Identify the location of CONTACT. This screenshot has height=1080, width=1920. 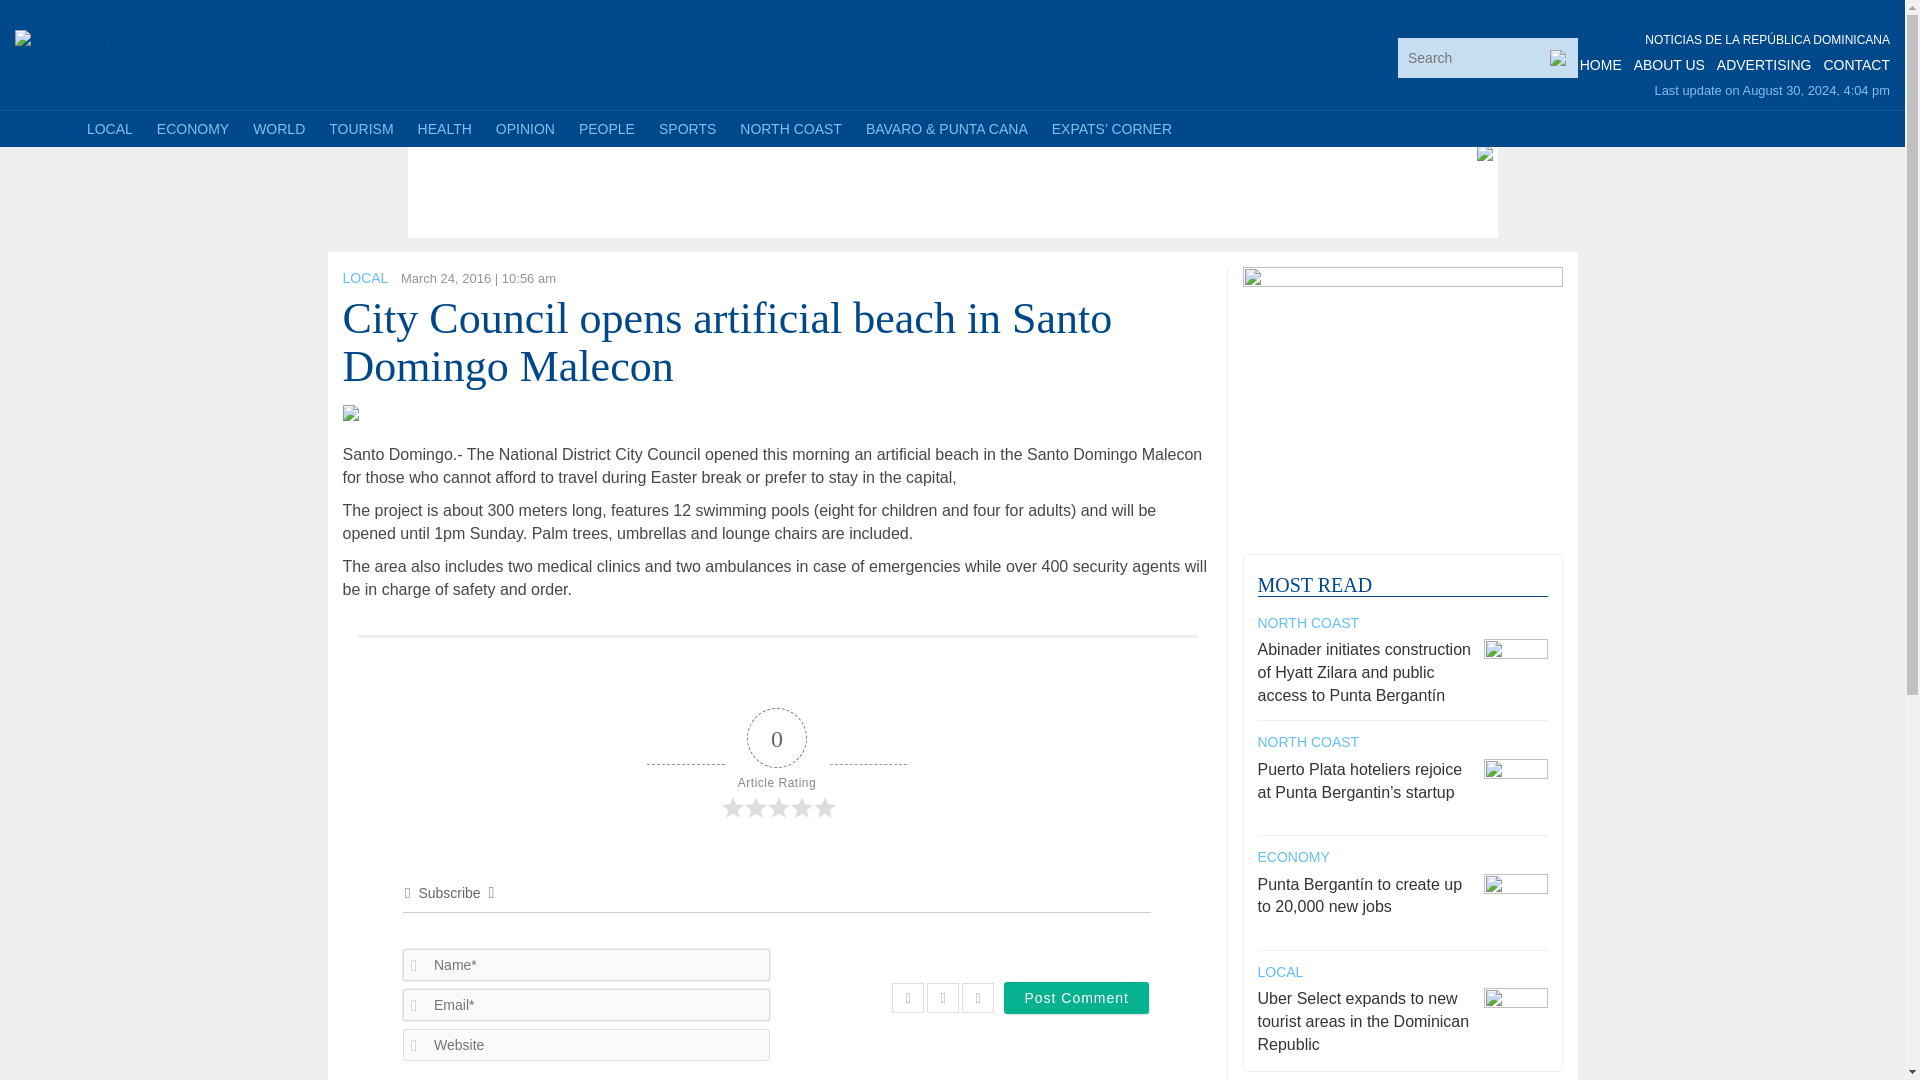
(1856, 65).